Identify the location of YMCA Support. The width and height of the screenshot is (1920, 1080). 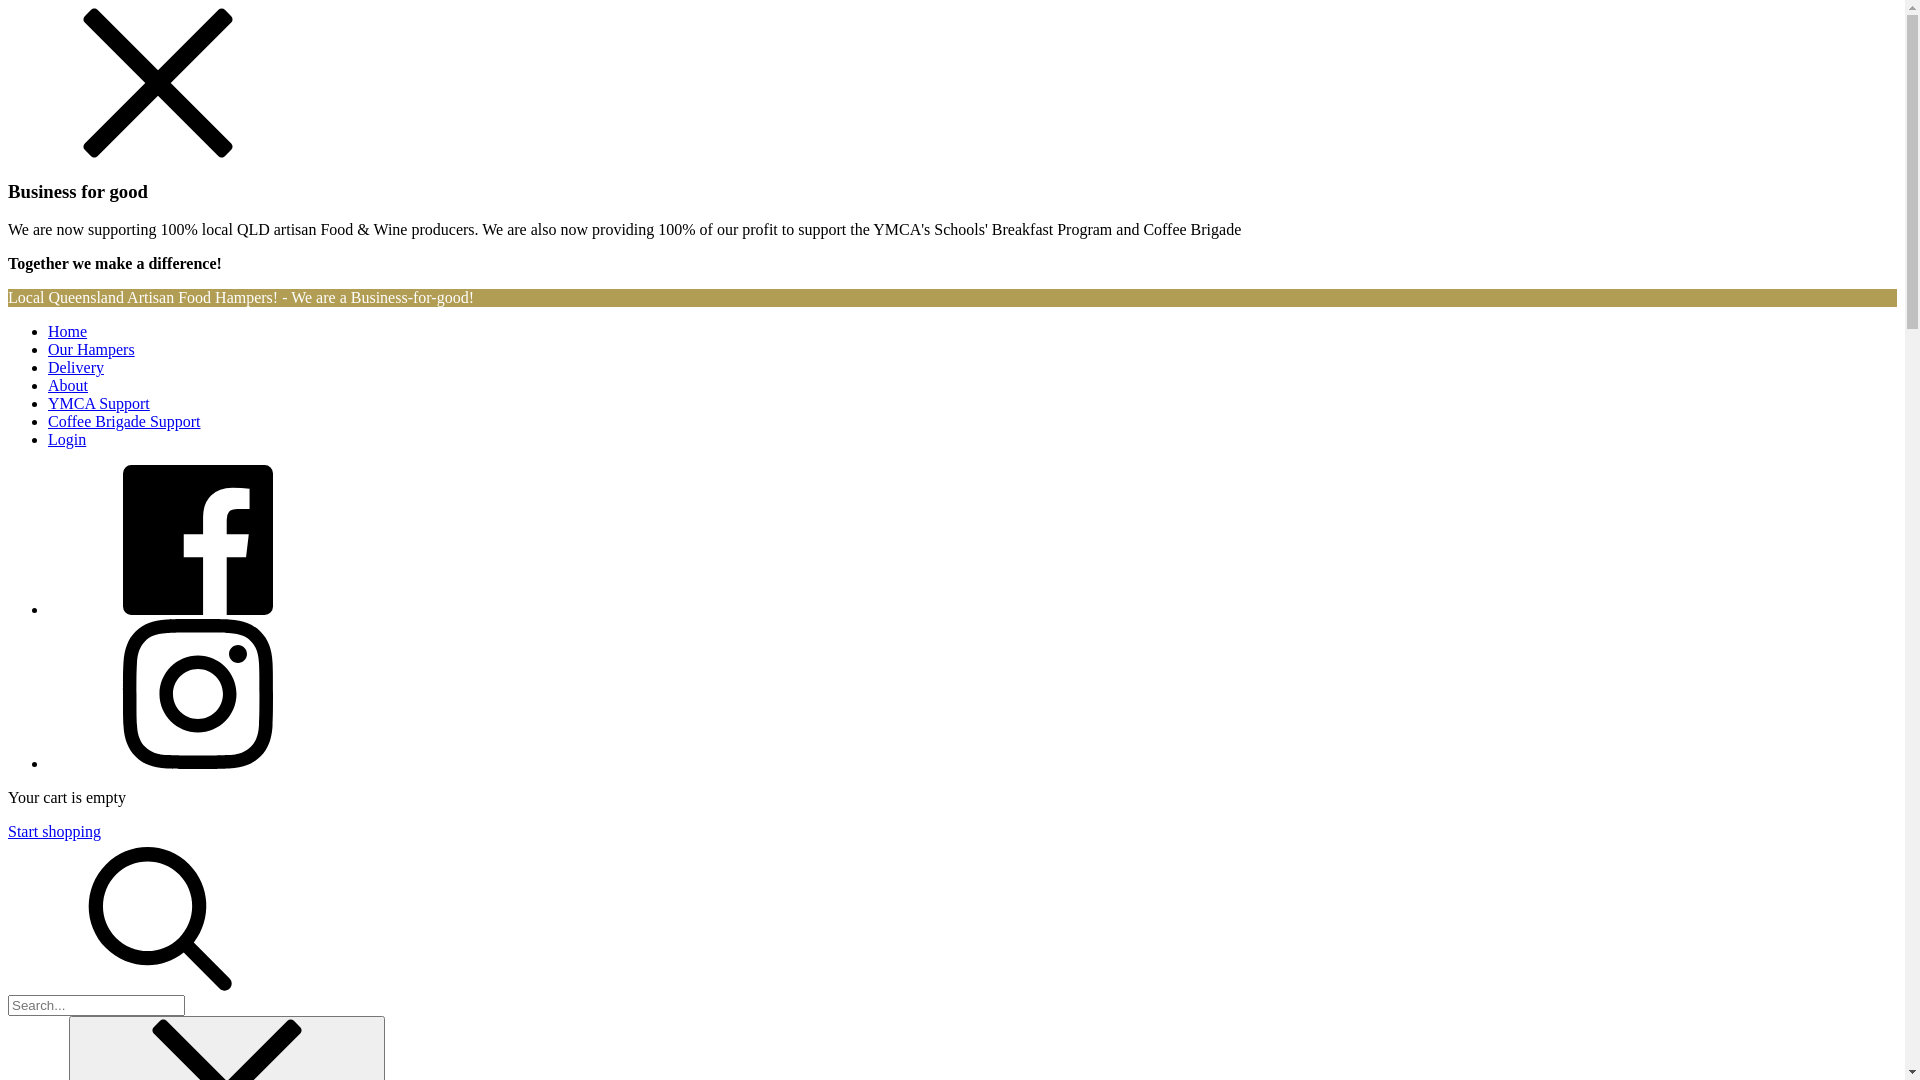
(99, 404).